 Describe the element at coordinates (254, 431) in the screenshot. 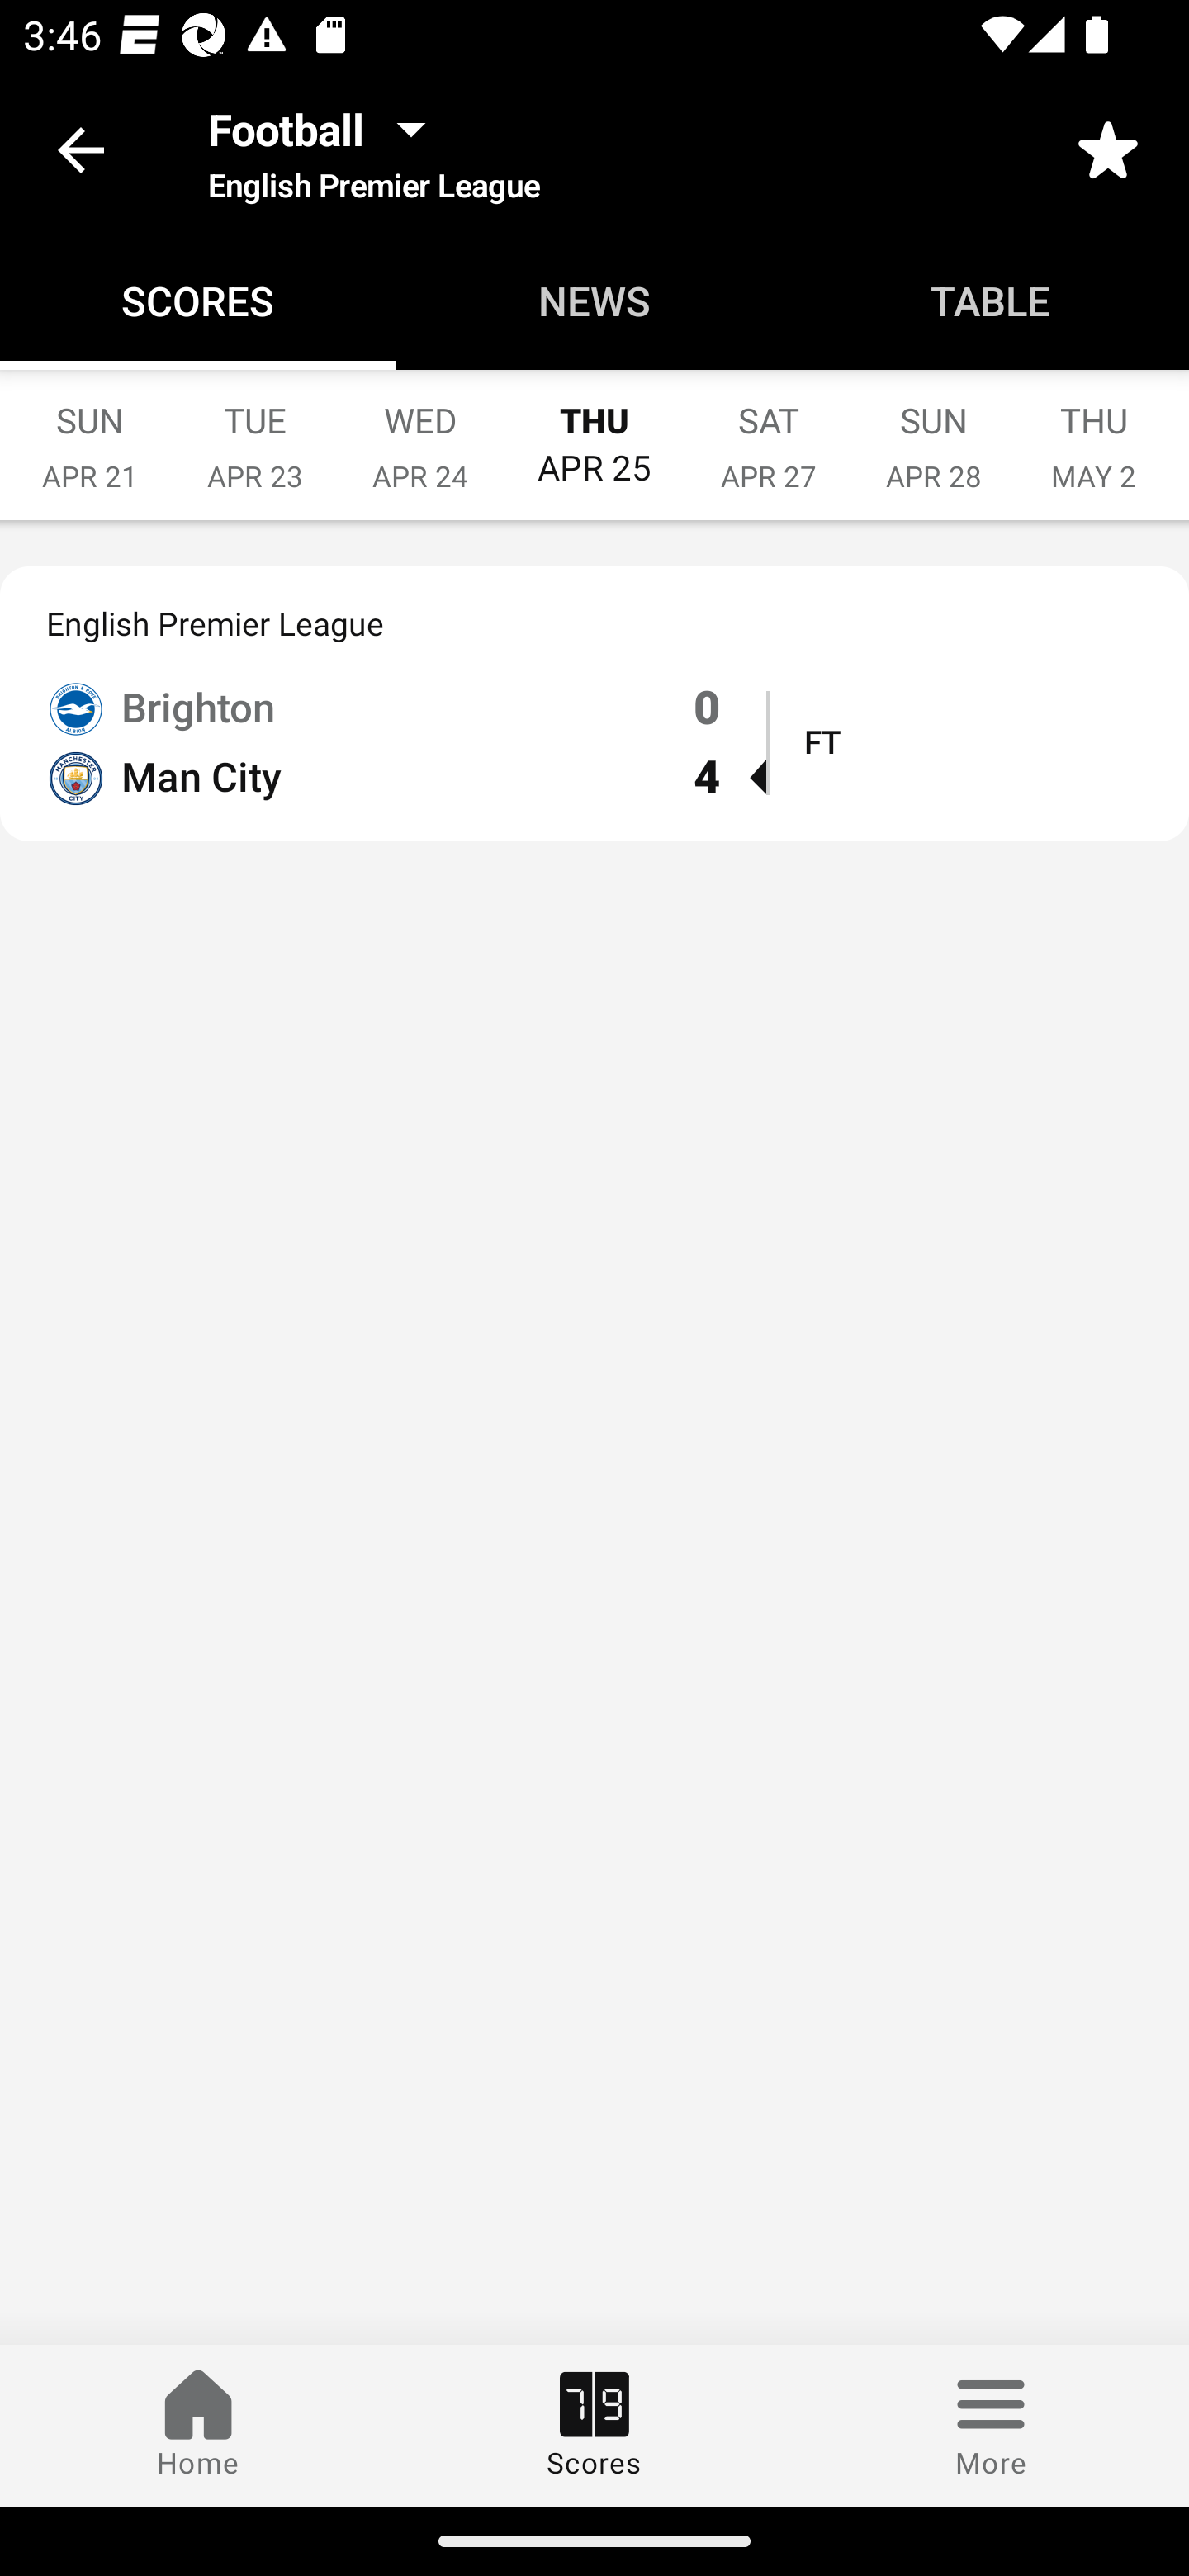

I see `TUE APR 23` at that location.